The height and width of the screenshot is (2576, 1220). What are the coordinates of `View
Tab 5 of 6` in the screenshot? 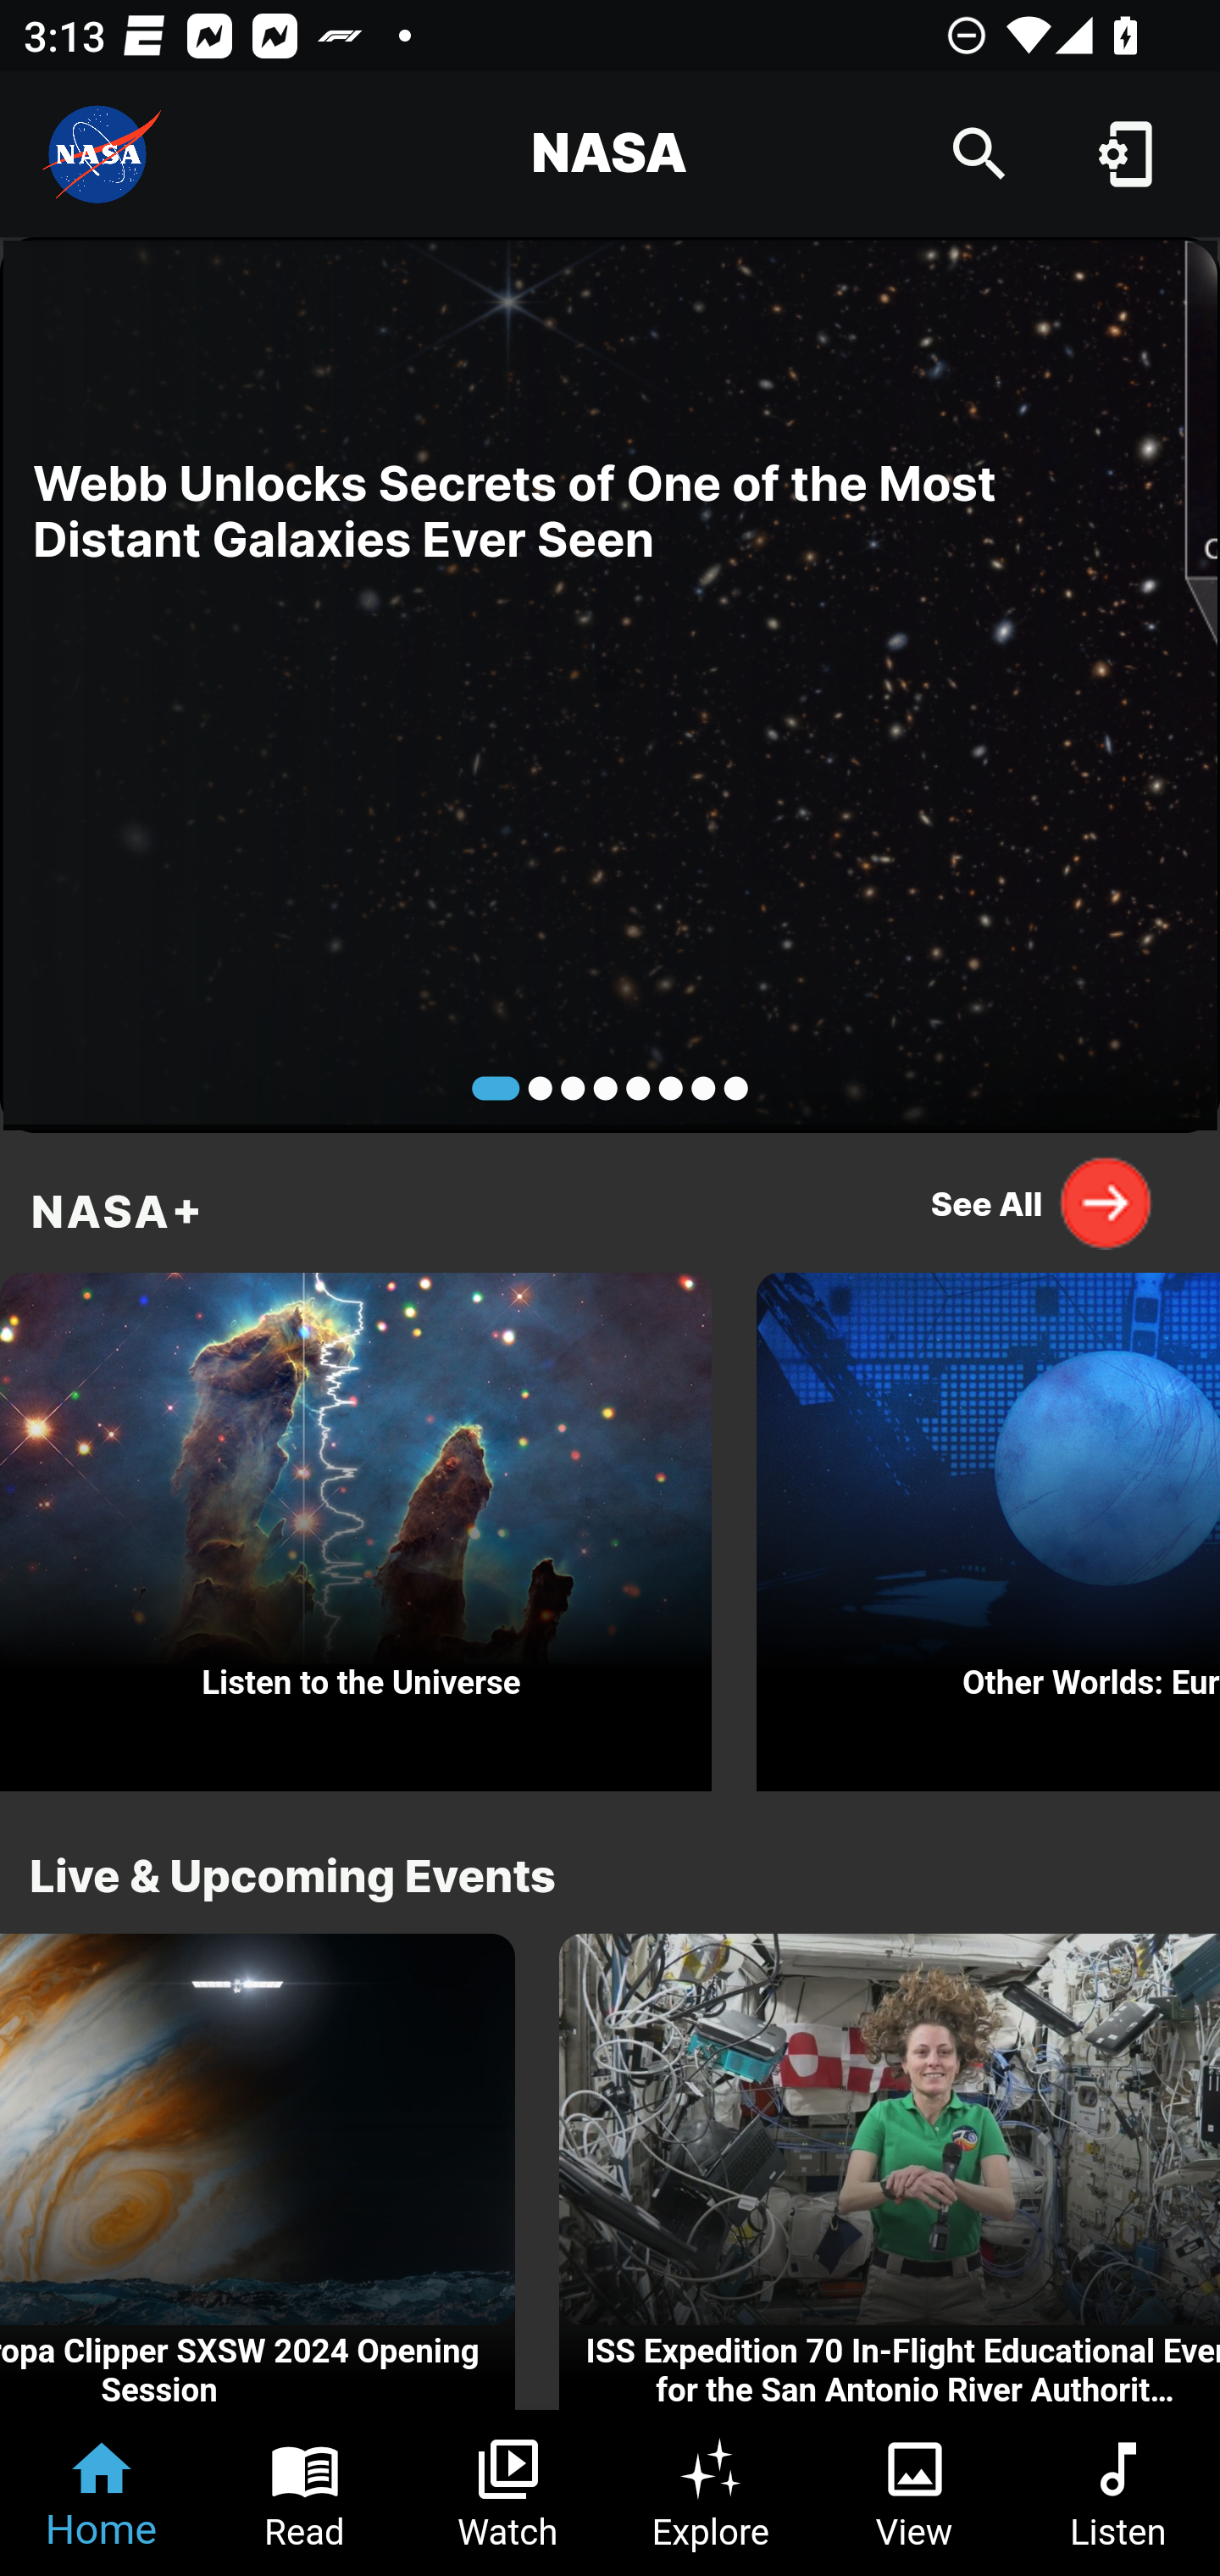 It's located at (915, 2493).